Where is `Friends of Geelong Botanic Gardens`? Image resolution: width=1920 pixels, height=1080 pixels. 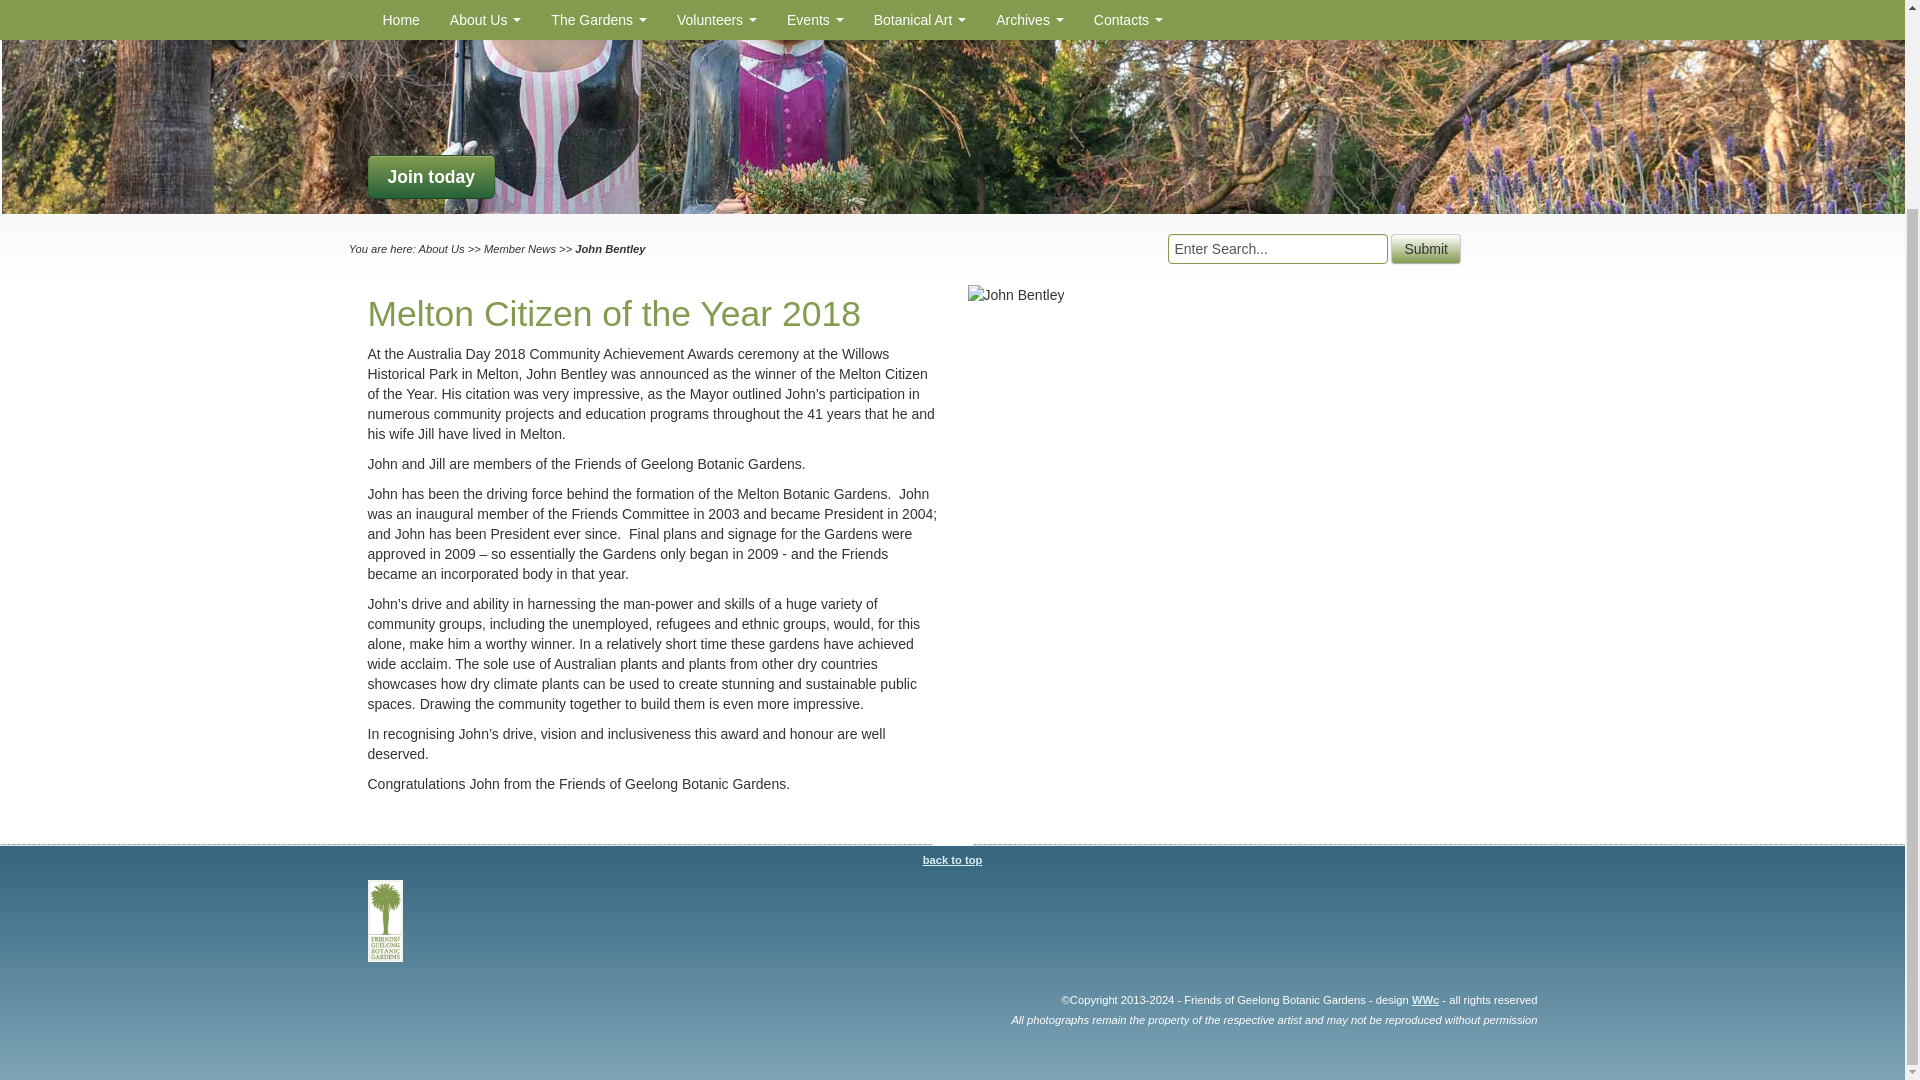 Friends of Geelong Botanic Gardens is located at coordinates (386, 922).